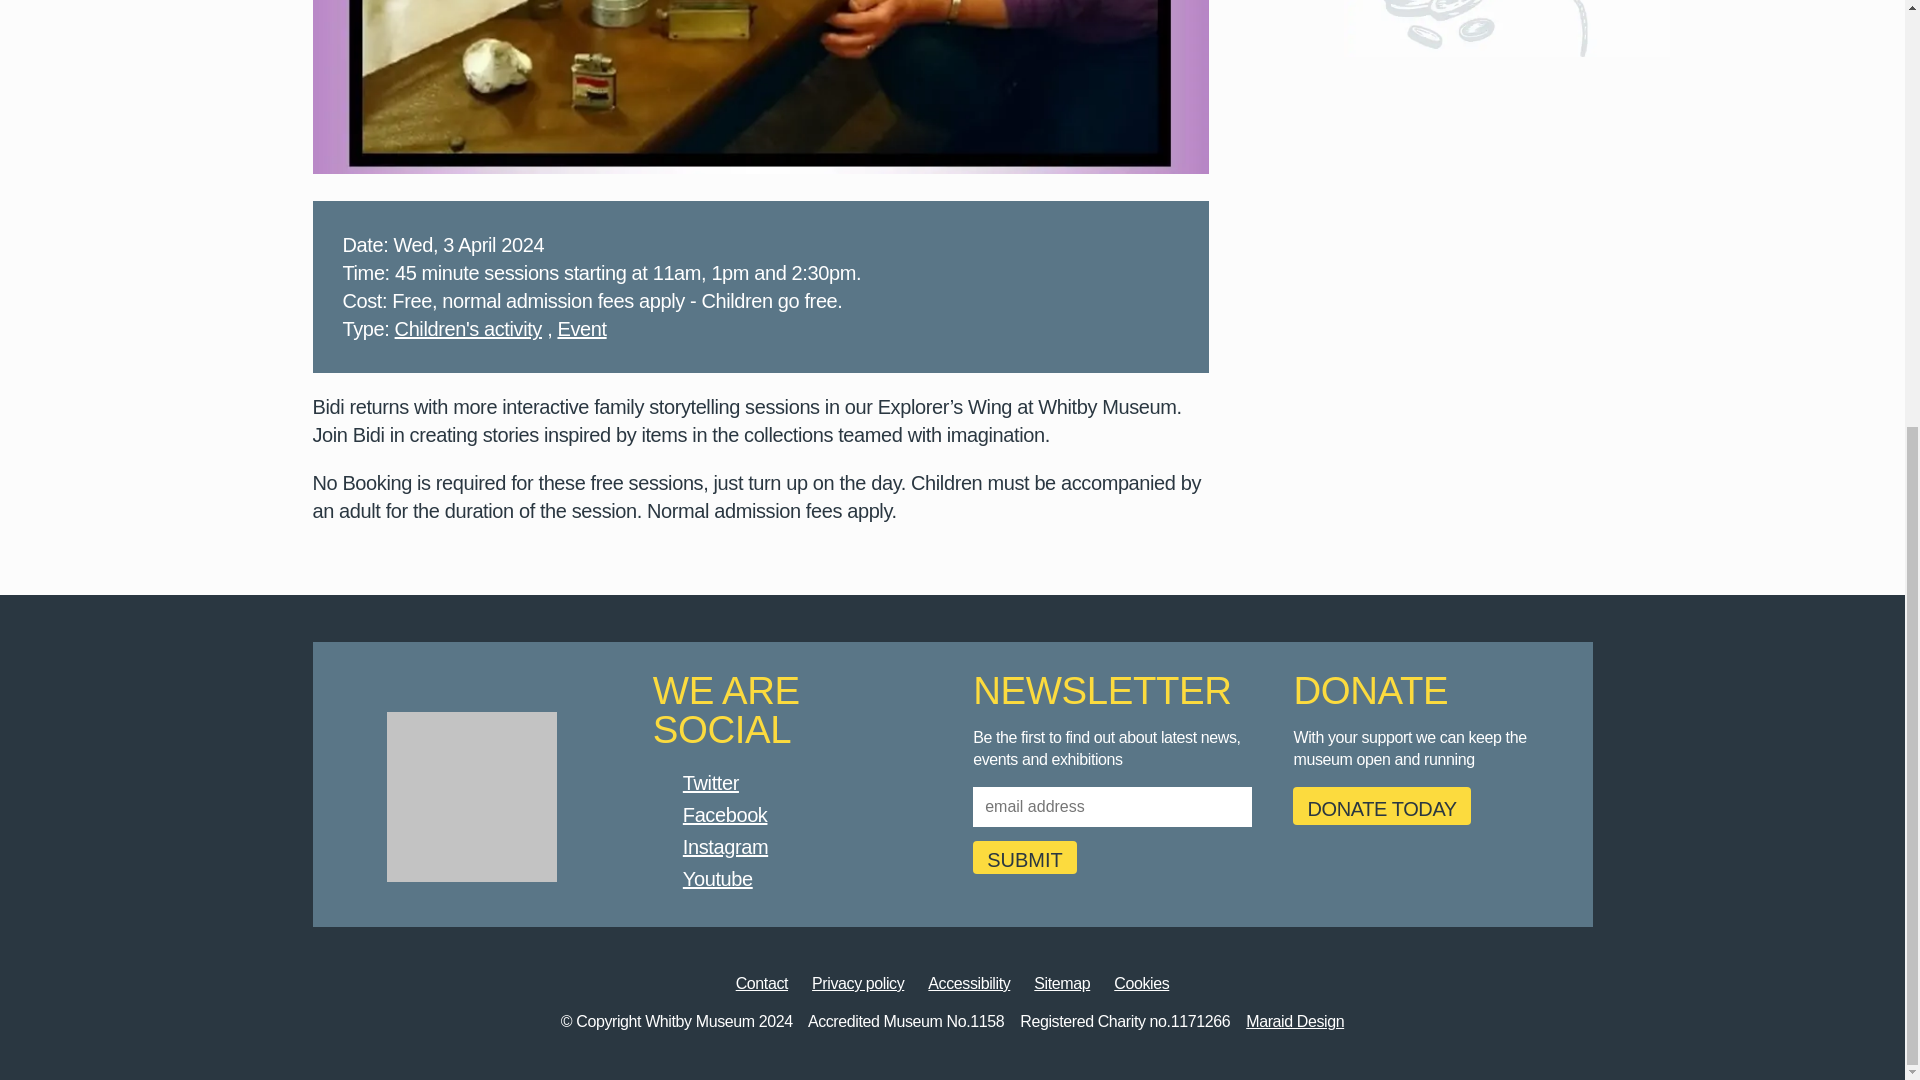 The height and width of the screenshot is (1080, 1920). Describe the element at coordinates (1381, 806) in the screenshot. I see `DONATE TODAY` at that location.